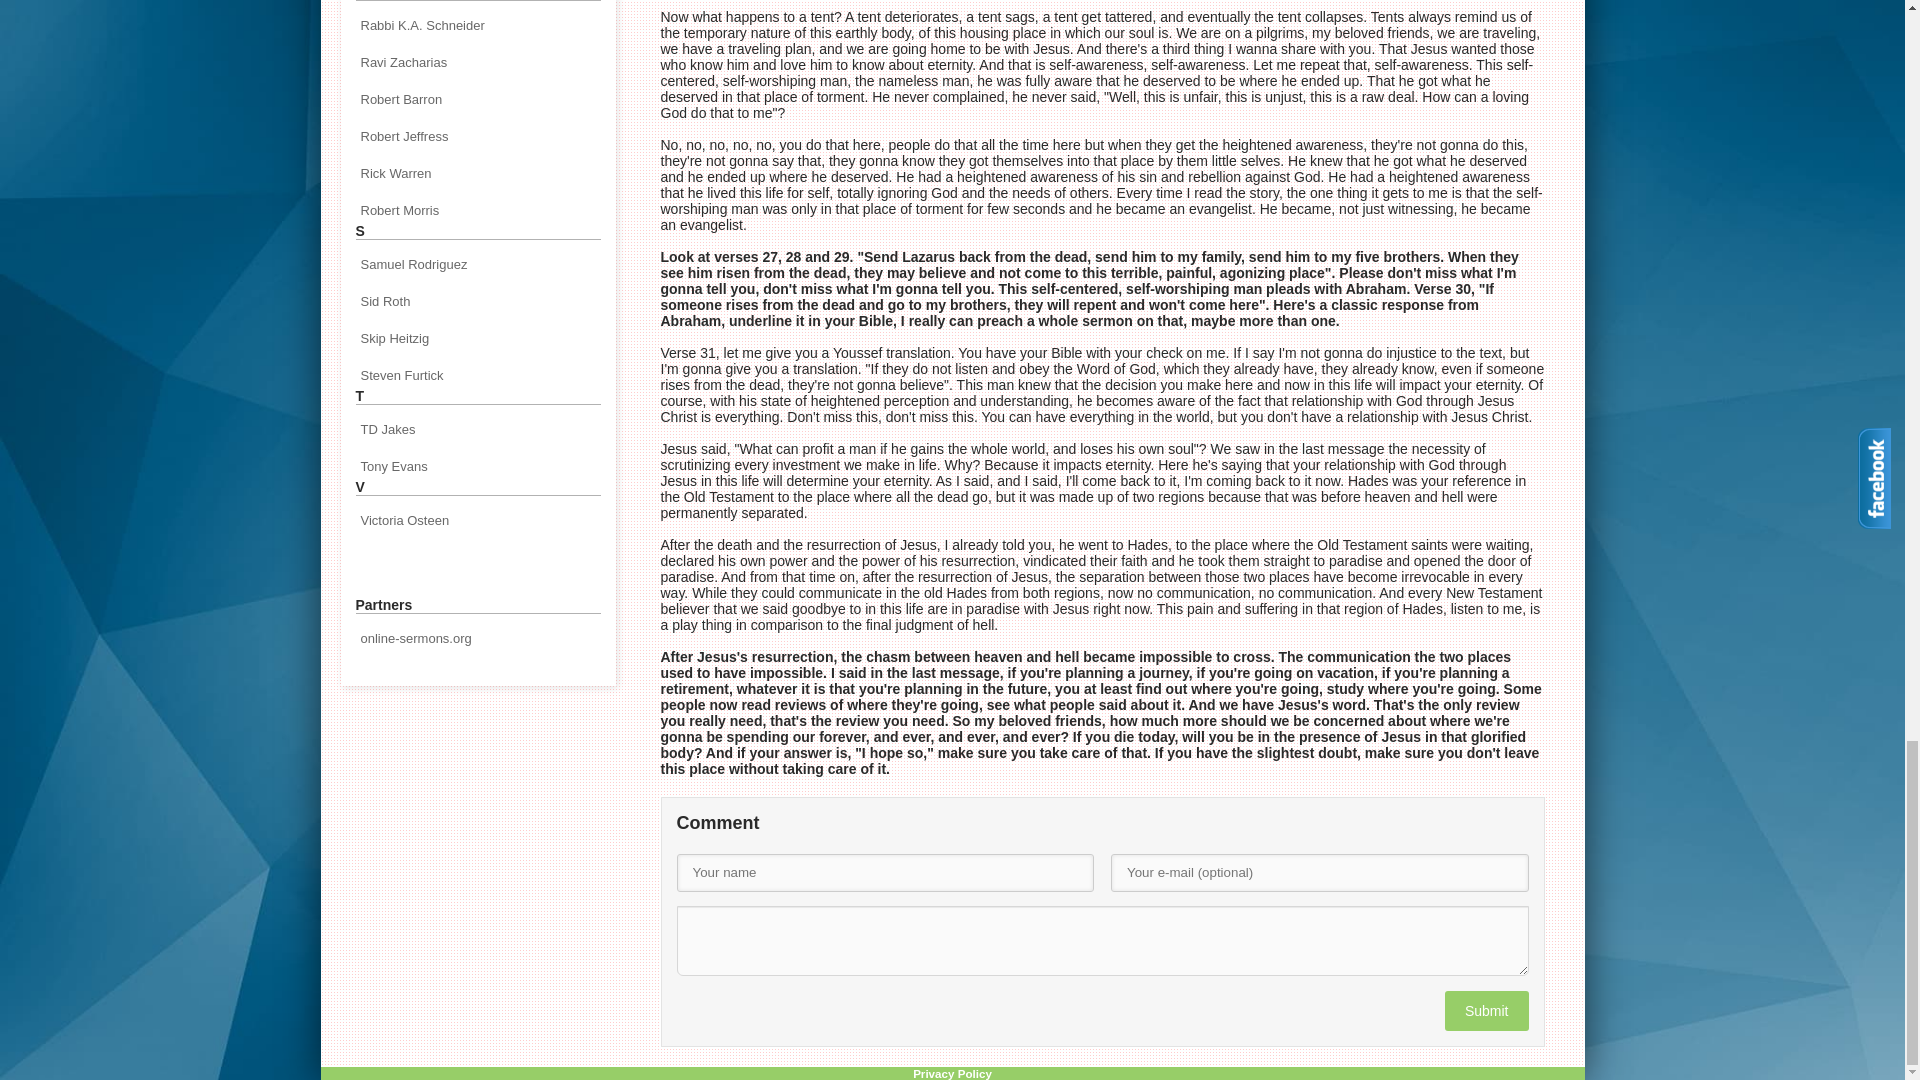 The image size is (1920, 1080). I want to click on Submit, so click(1486, 1011).